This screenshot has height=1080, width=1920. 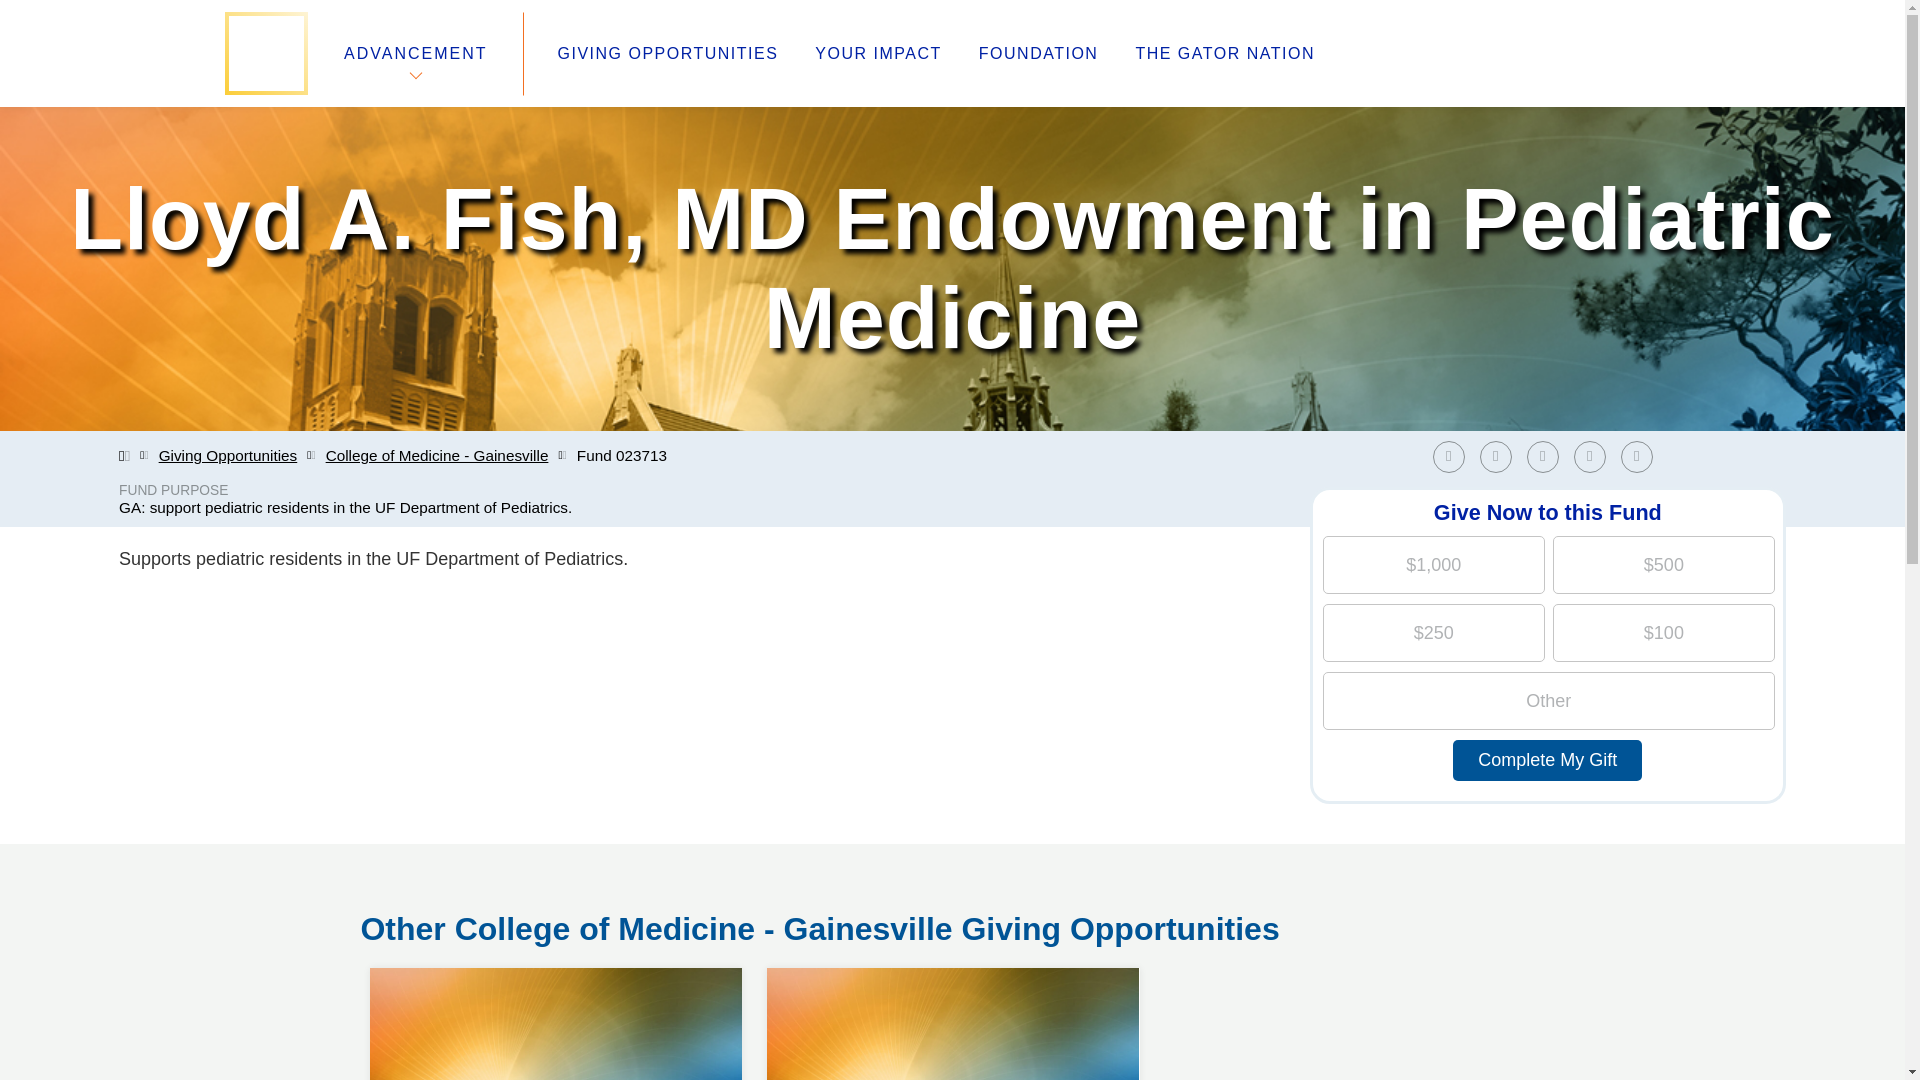 What do you see at coordinates (1636, 456) in the screenshot?
I see `Share on Reddit` at bounding box center [1636, 456].